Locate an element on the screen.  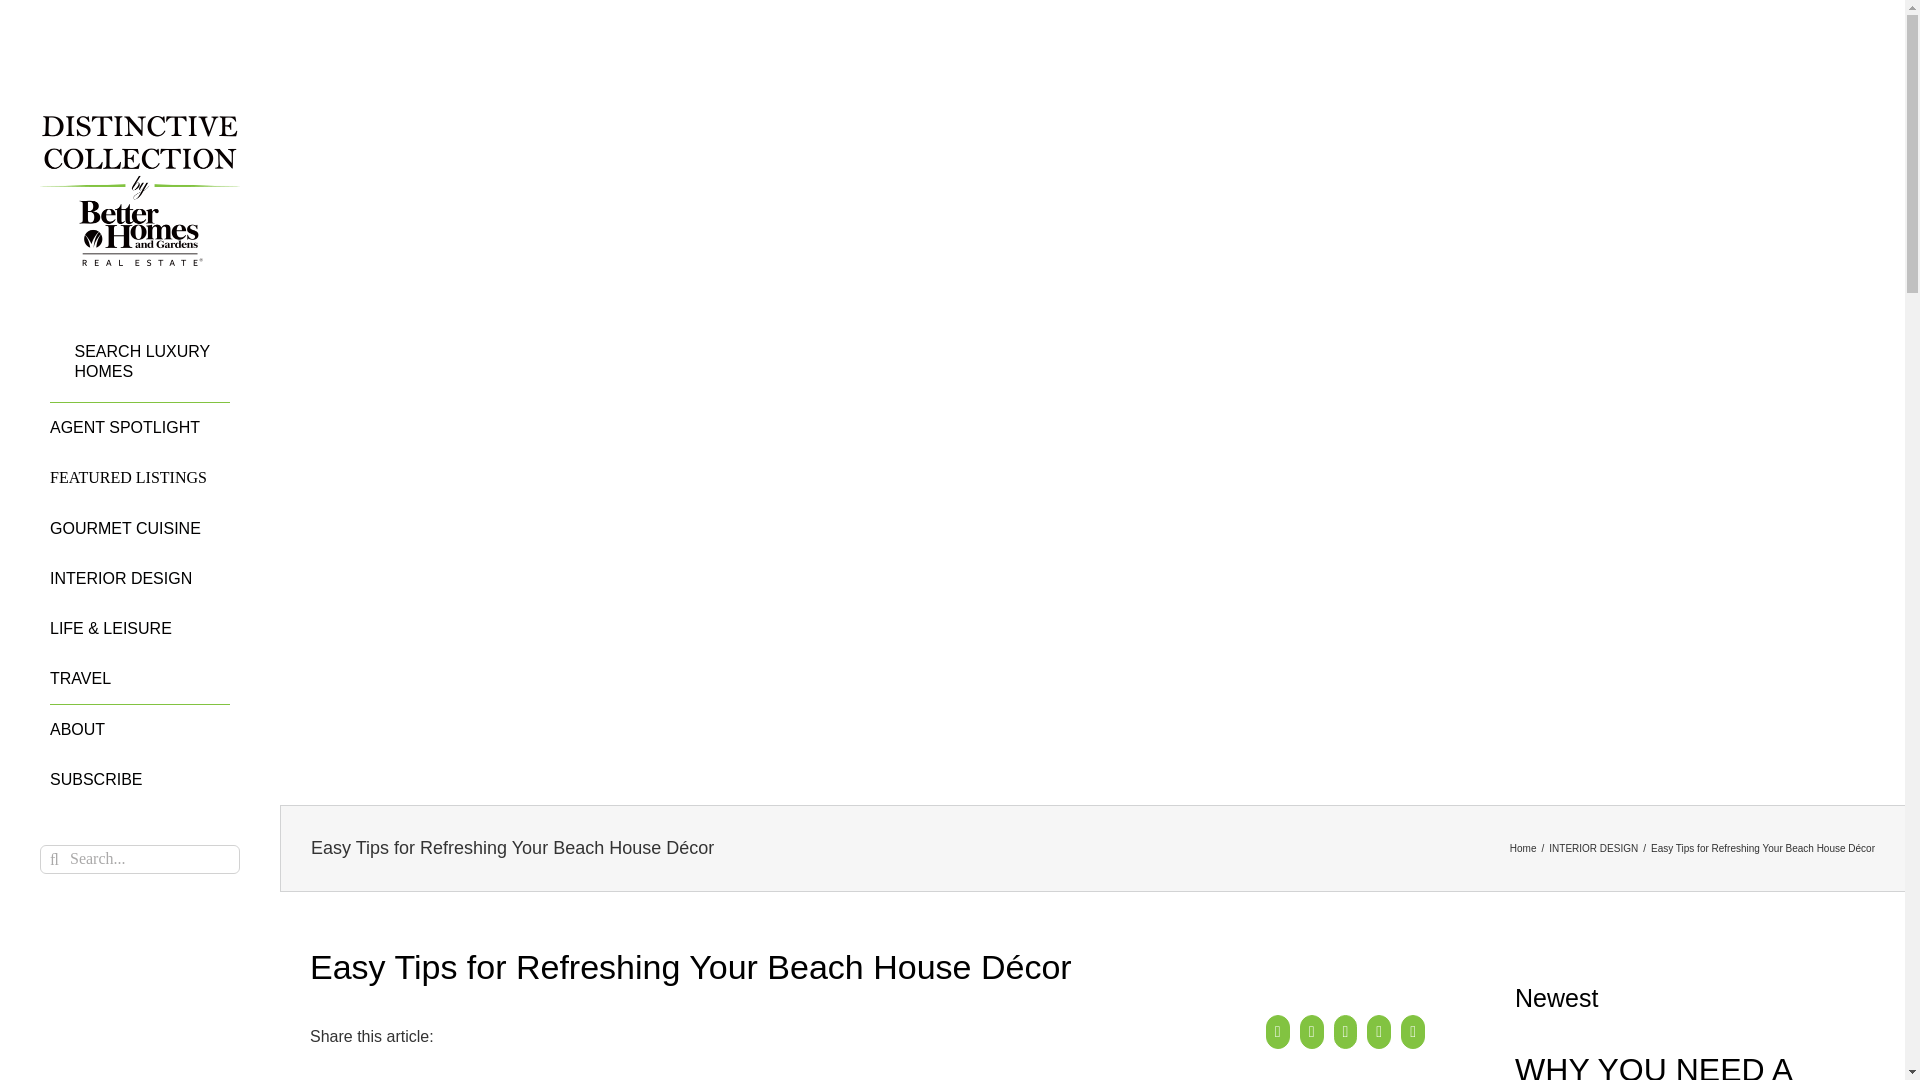
GOURMET CUISINE is located at coordinates (140, 529).